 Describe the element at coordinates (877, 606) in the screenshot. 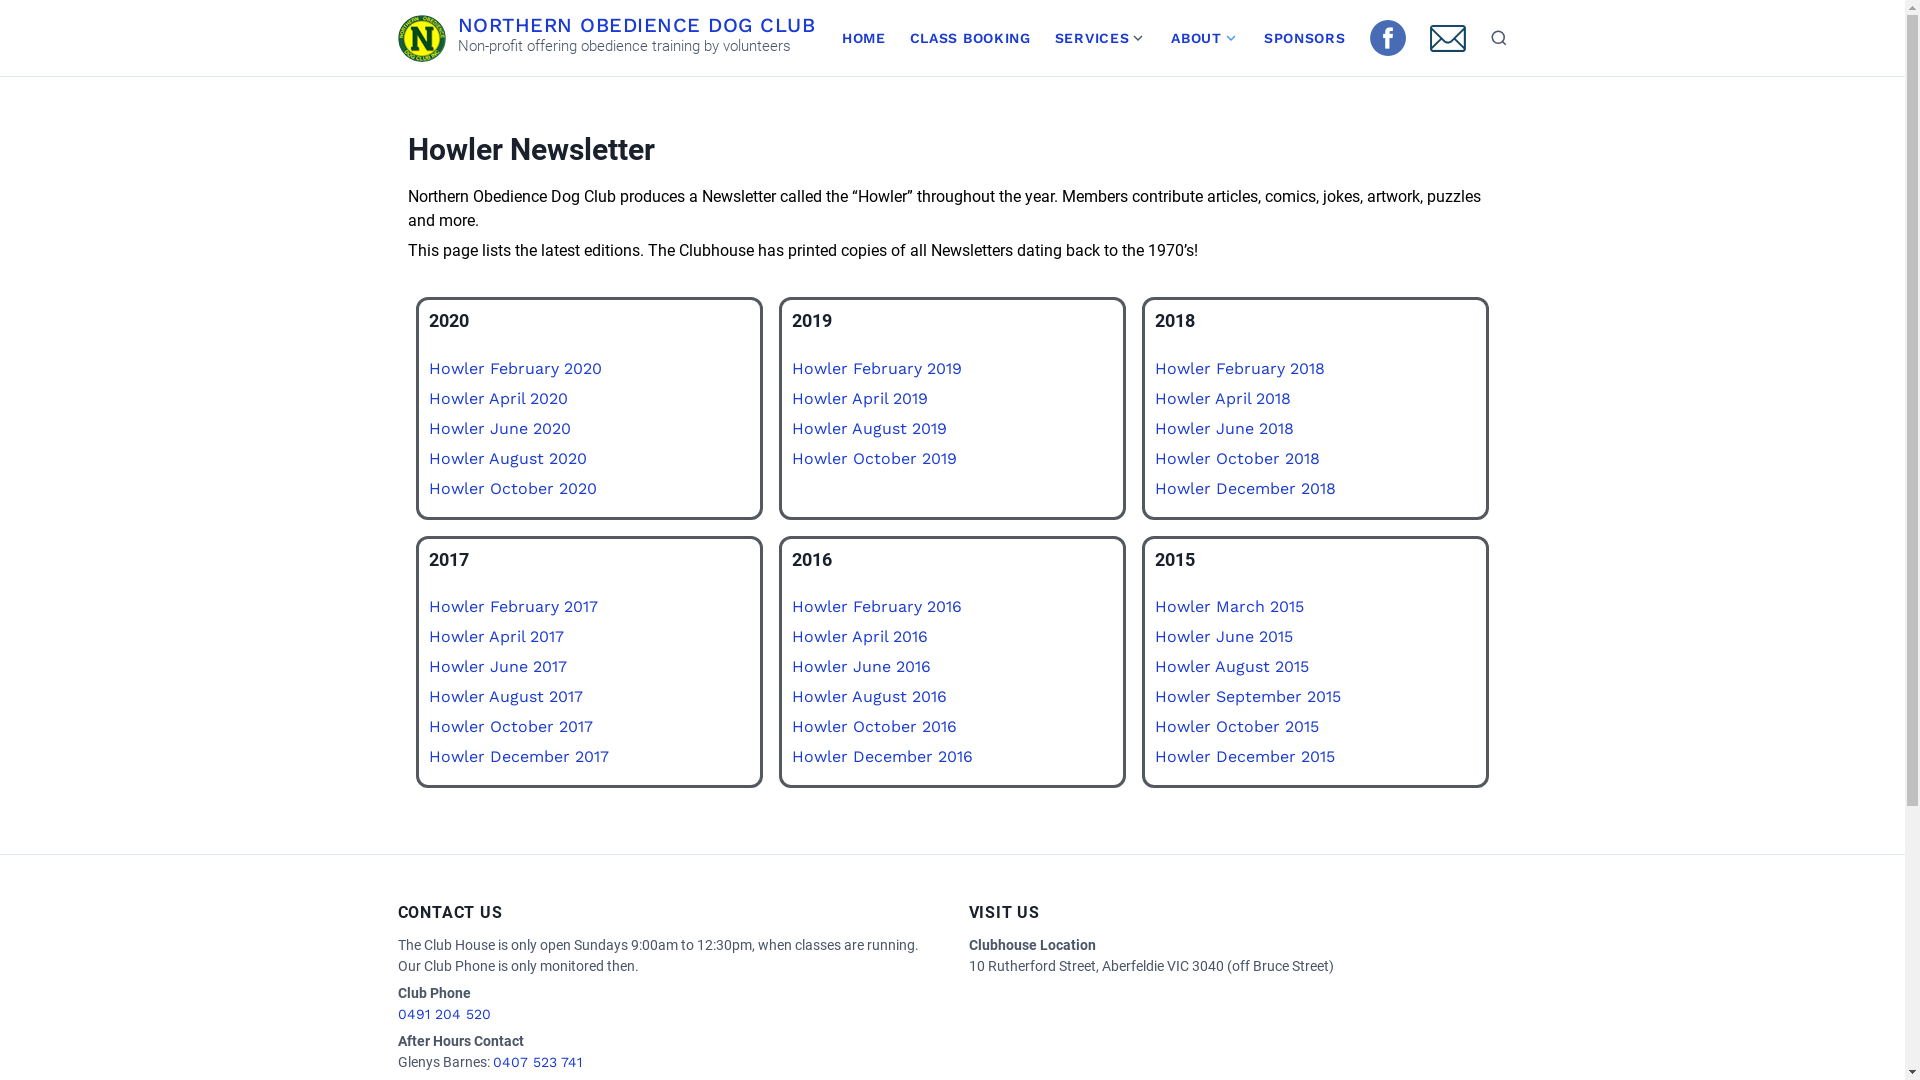

I see `Howler February 2016` at that location.